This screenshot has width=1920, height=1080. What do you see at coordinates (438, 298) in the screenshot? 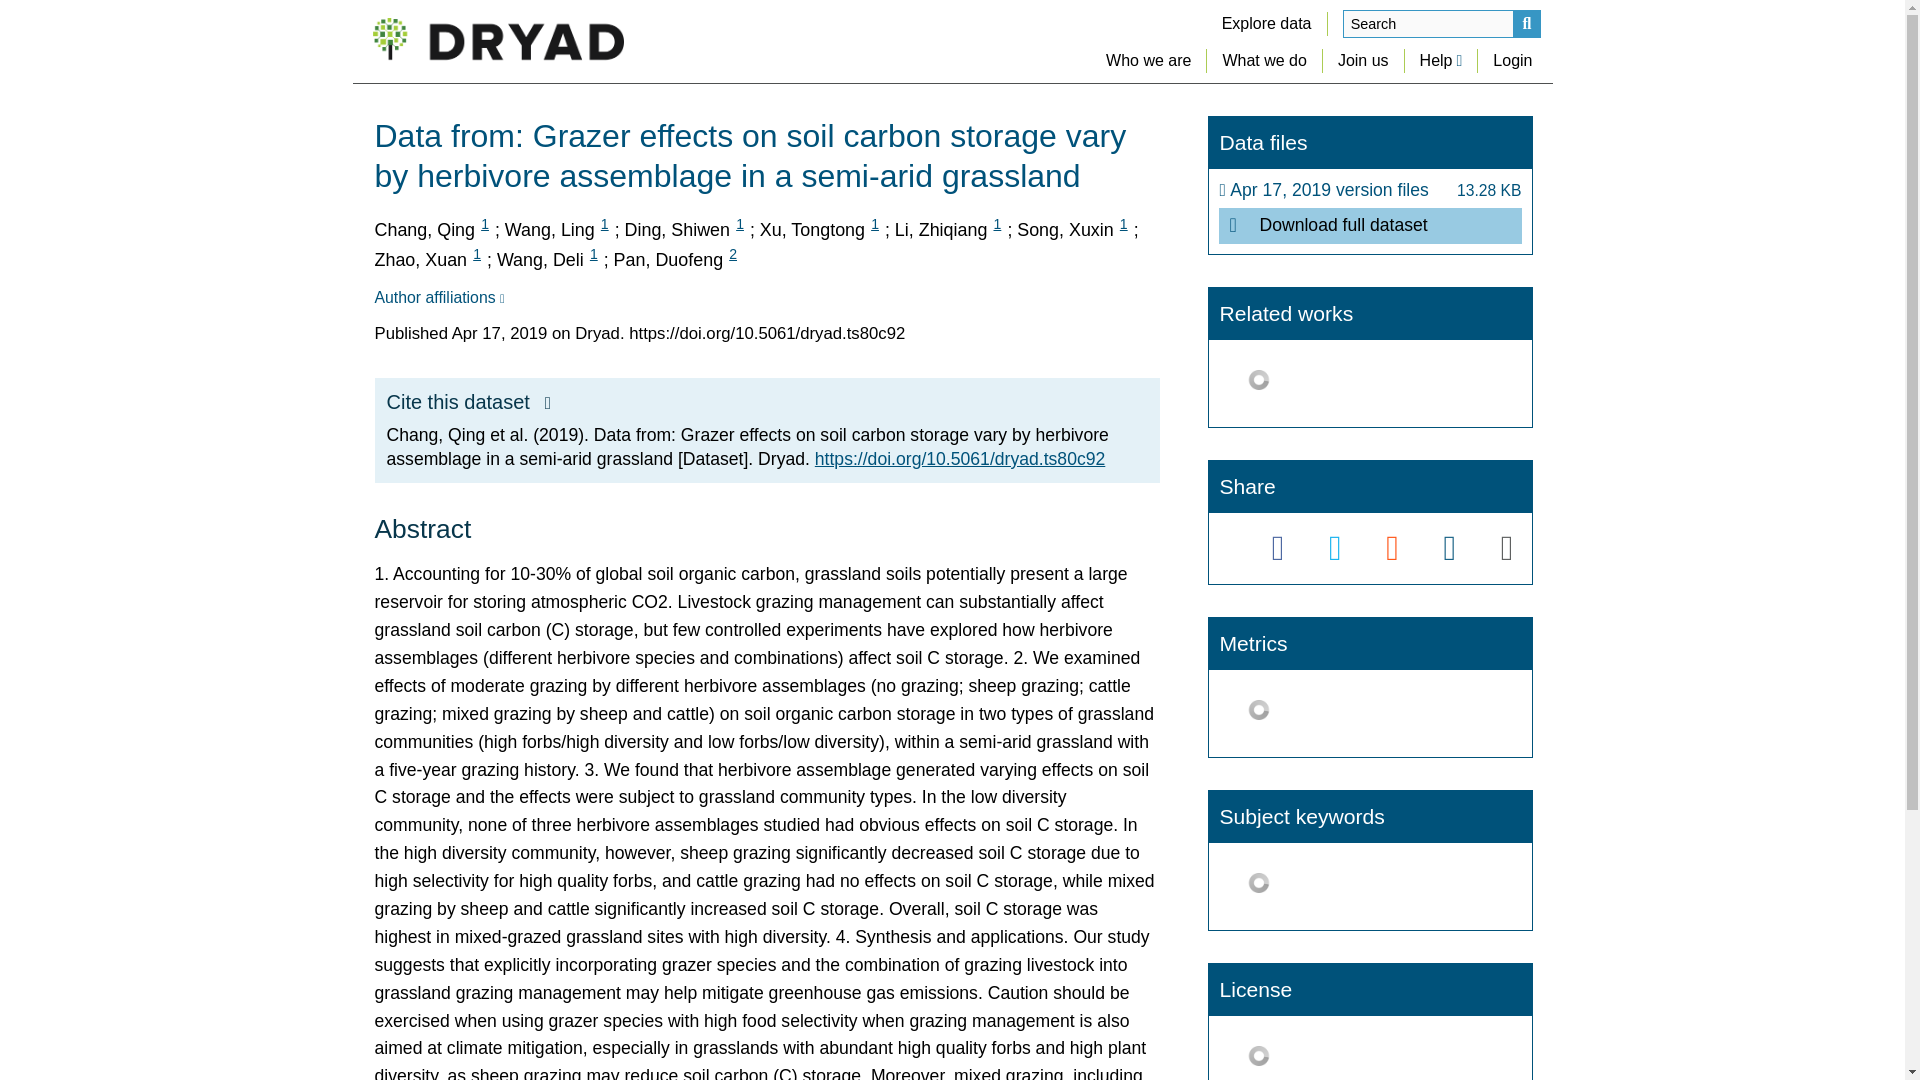
I see `Author affiliations` at bounding box center [438, 298].